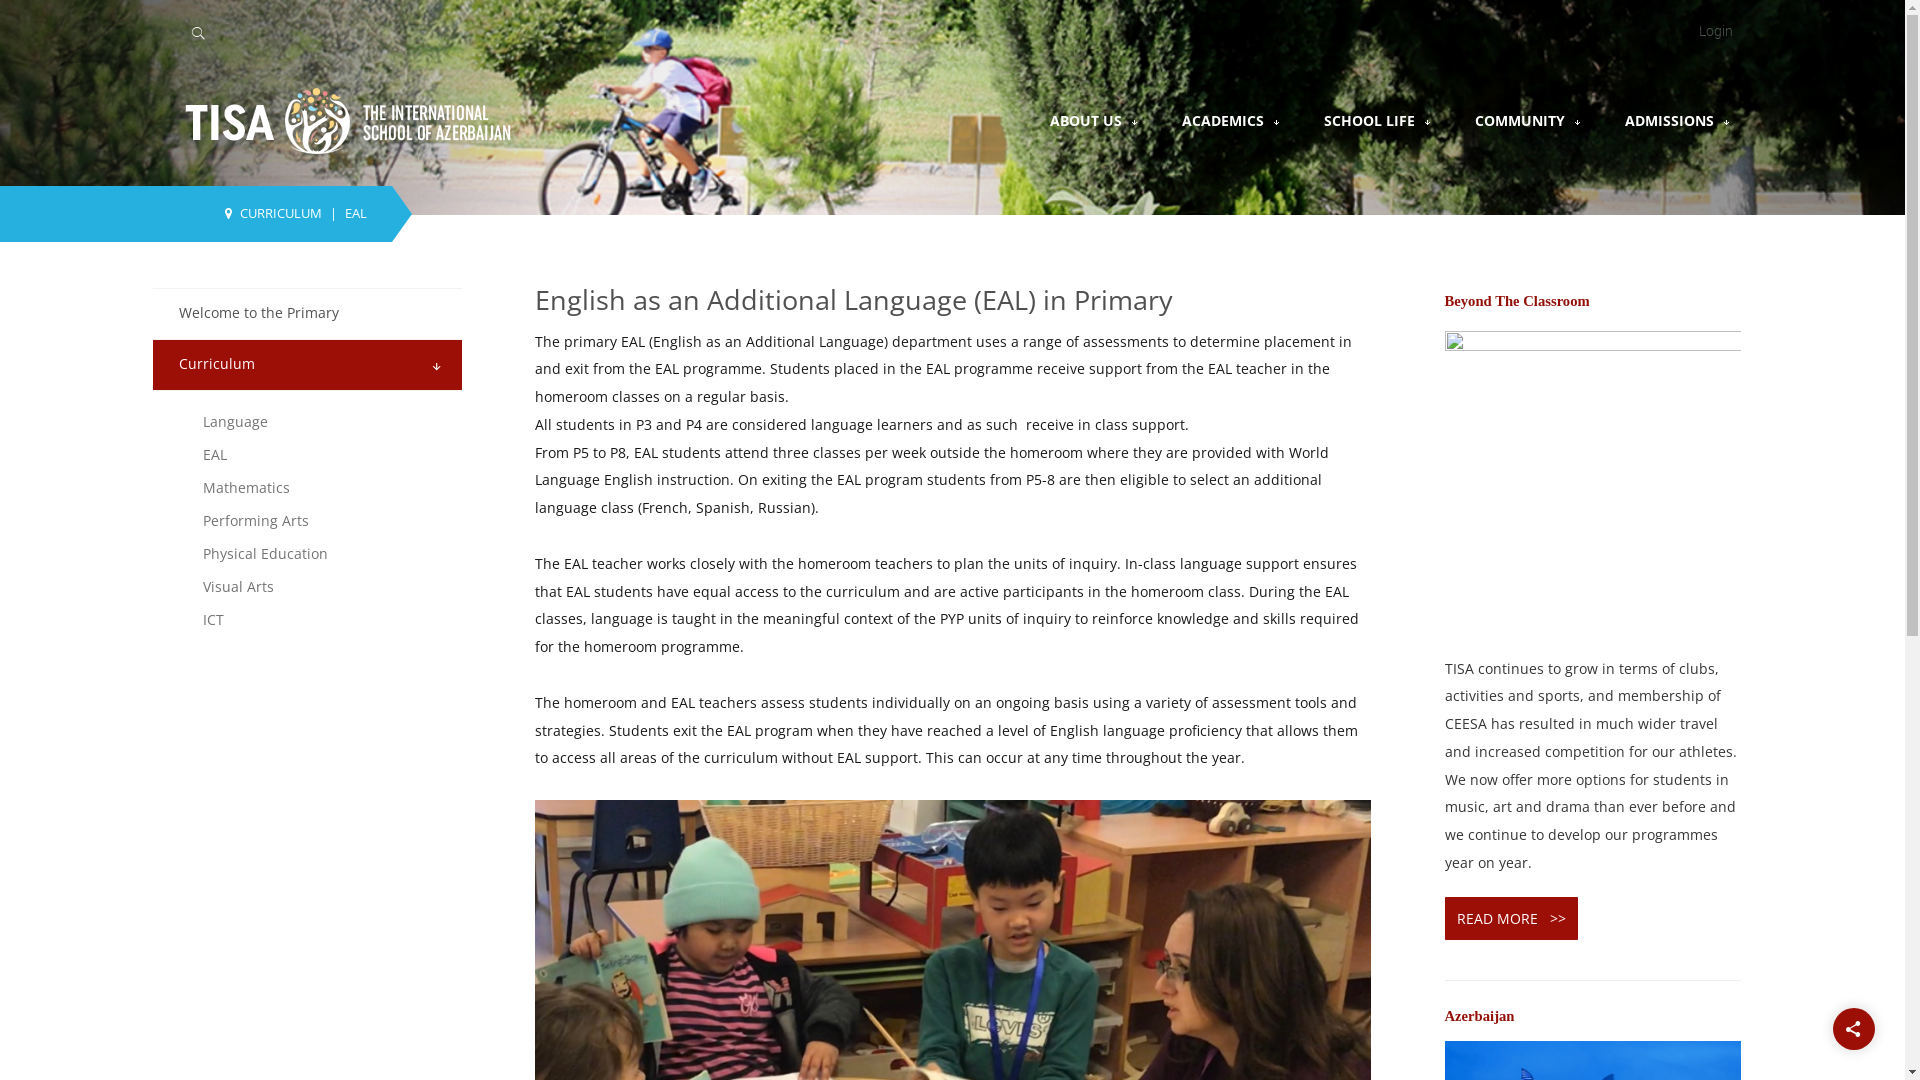 This screenshot has width=1920, height=1080. Describe the element at coordinates (1678, 120) in the screenshot. I see `ADMISSIONS` at that location.